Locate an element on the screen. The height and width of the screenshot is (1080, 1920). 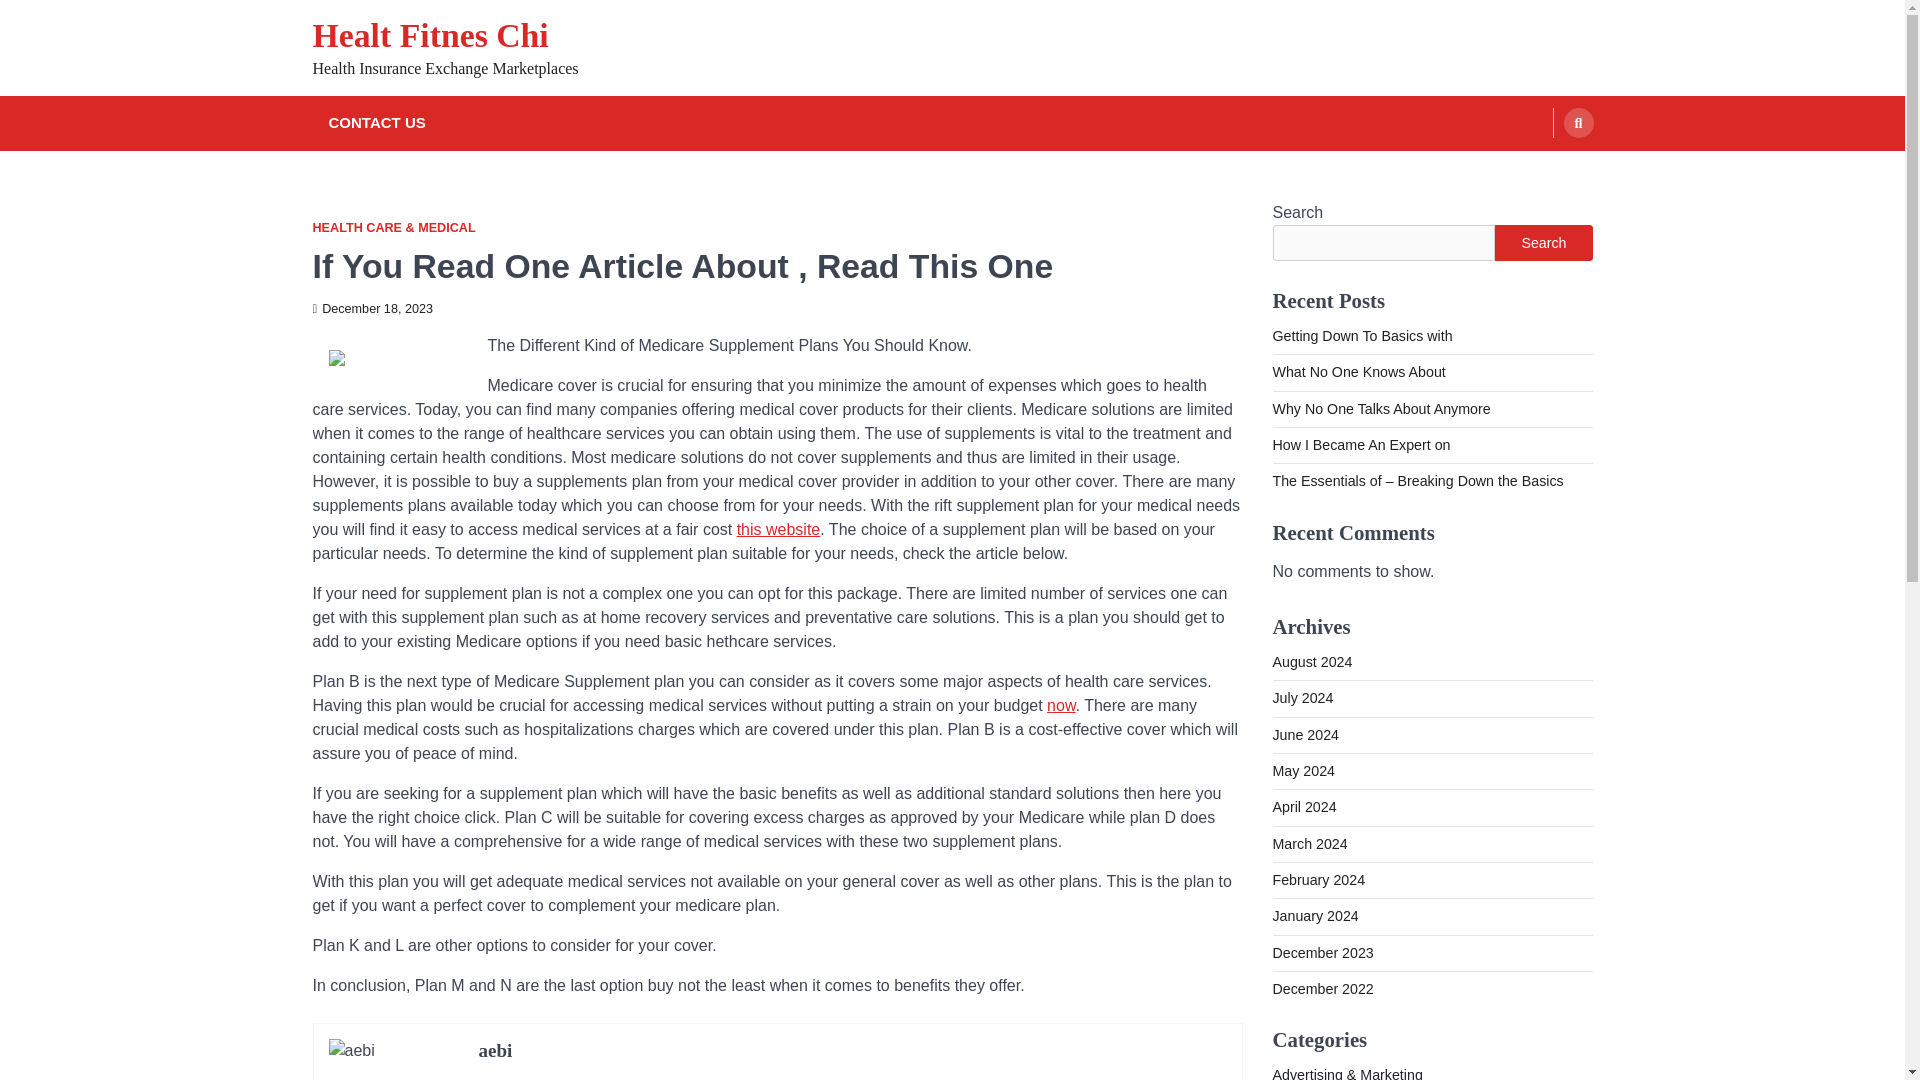
How I Became An Expert on is located at coordinates (1360, 444).